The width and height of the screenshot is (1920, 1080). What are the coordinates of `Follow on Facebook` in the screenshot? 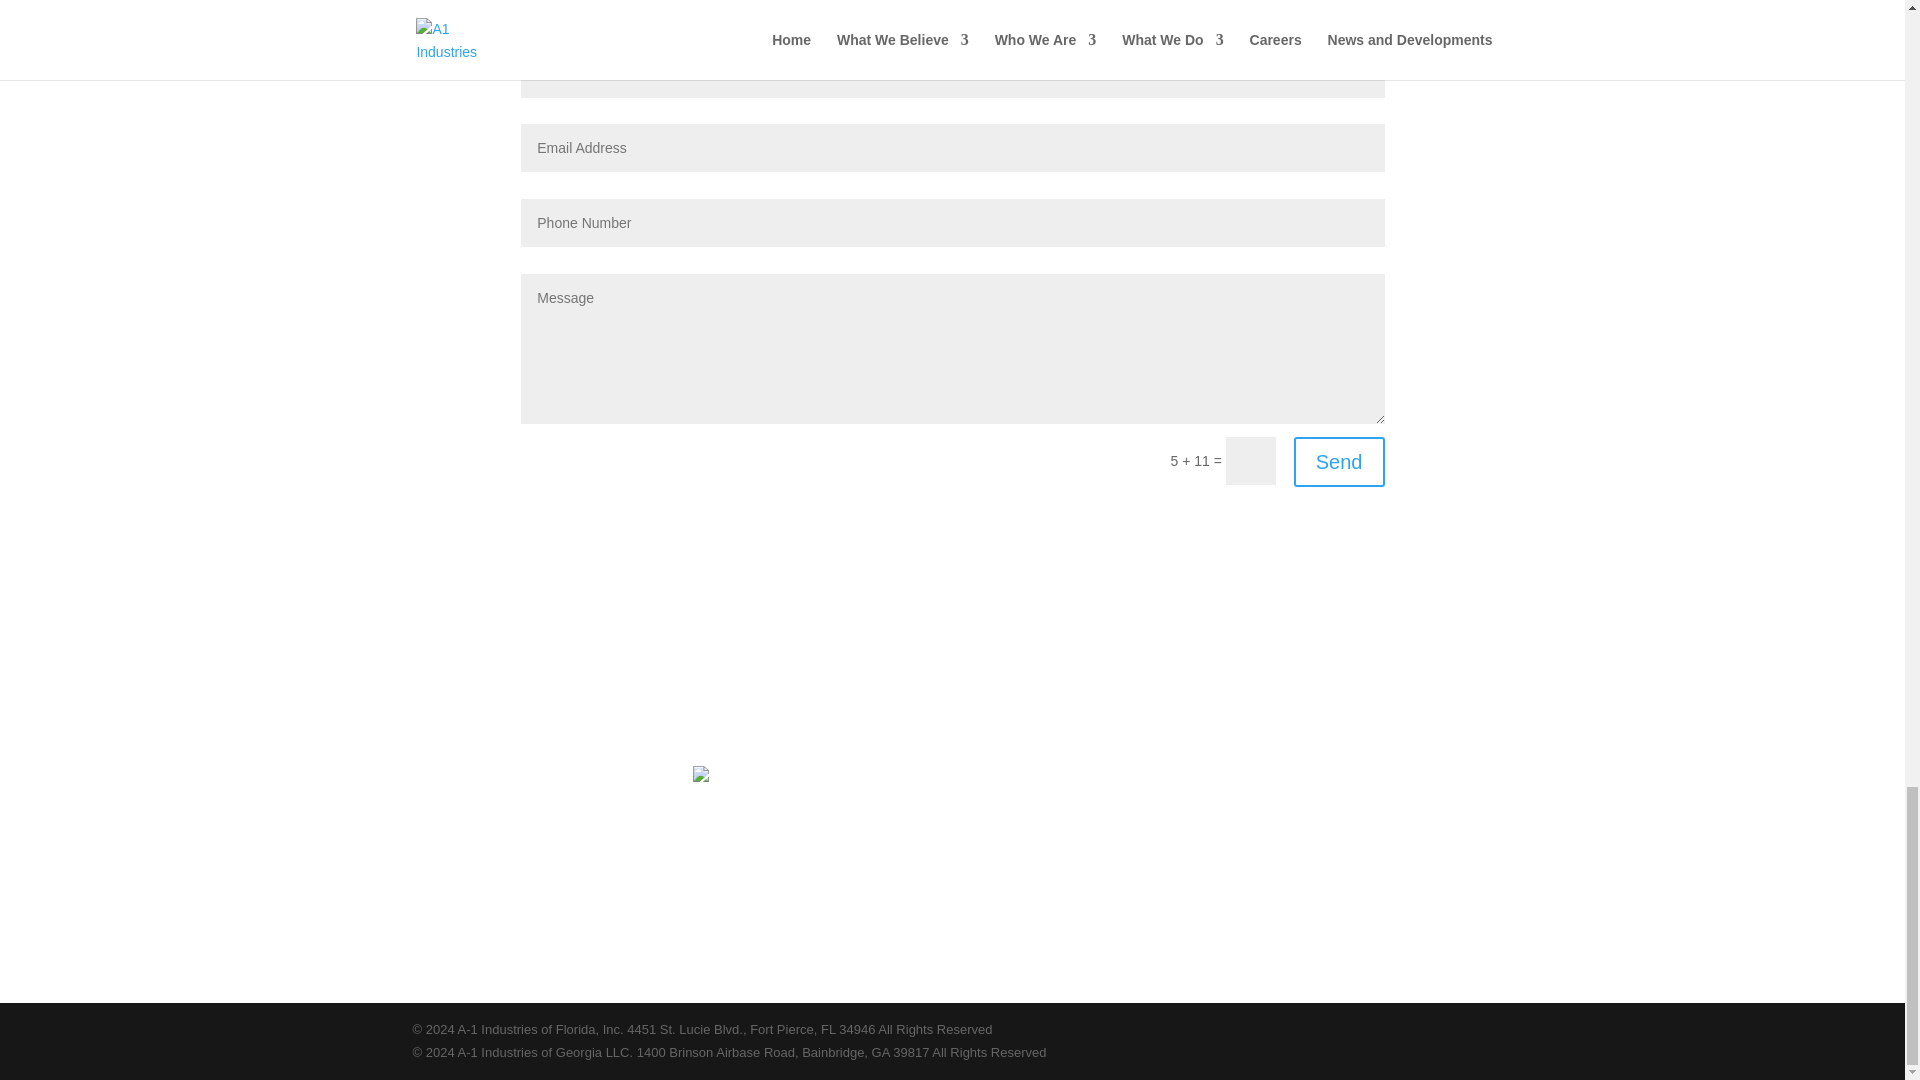 It's located at (940, 665).